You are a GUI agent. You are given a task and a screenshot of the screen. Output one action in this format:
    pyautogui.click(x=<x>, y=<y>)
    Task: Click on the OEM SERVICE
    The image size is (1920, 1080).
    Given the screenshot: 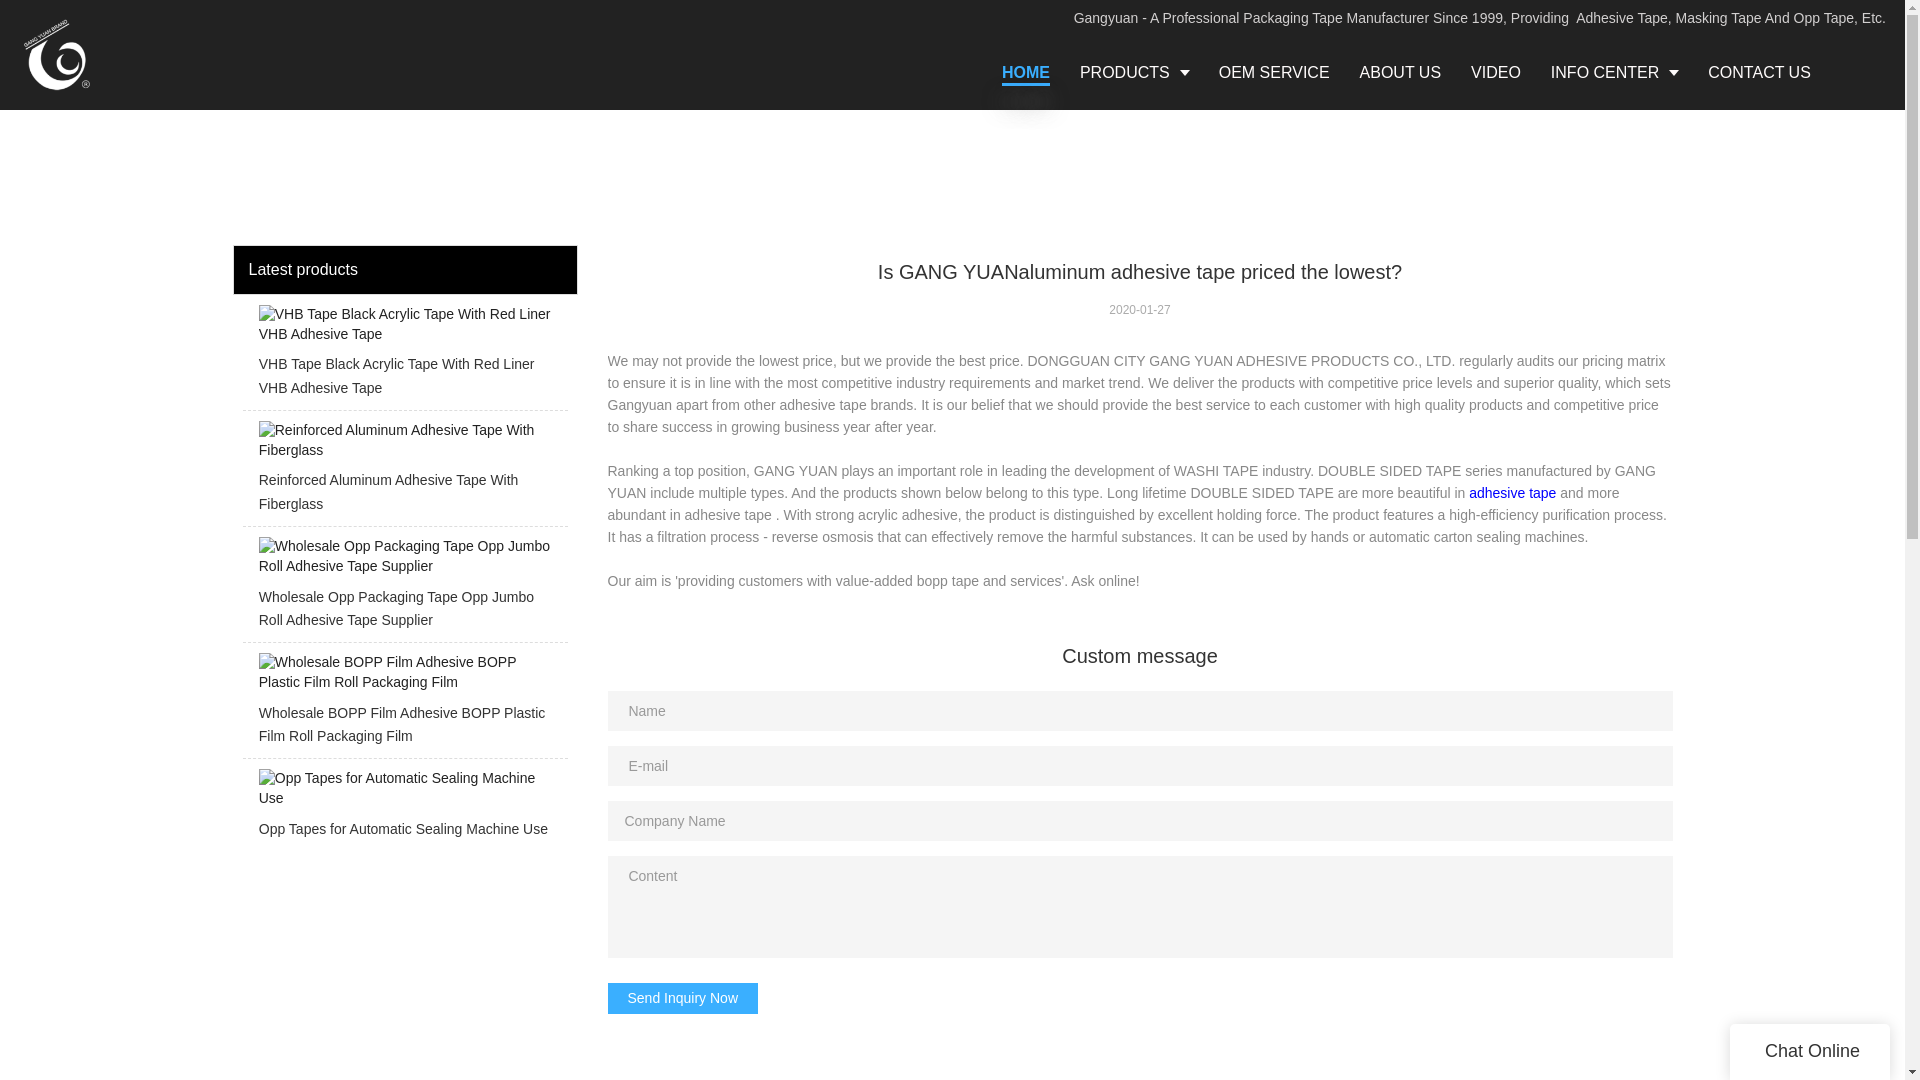 What is the action you would take?
    pyautogui.click(x=1274, y=72)
    